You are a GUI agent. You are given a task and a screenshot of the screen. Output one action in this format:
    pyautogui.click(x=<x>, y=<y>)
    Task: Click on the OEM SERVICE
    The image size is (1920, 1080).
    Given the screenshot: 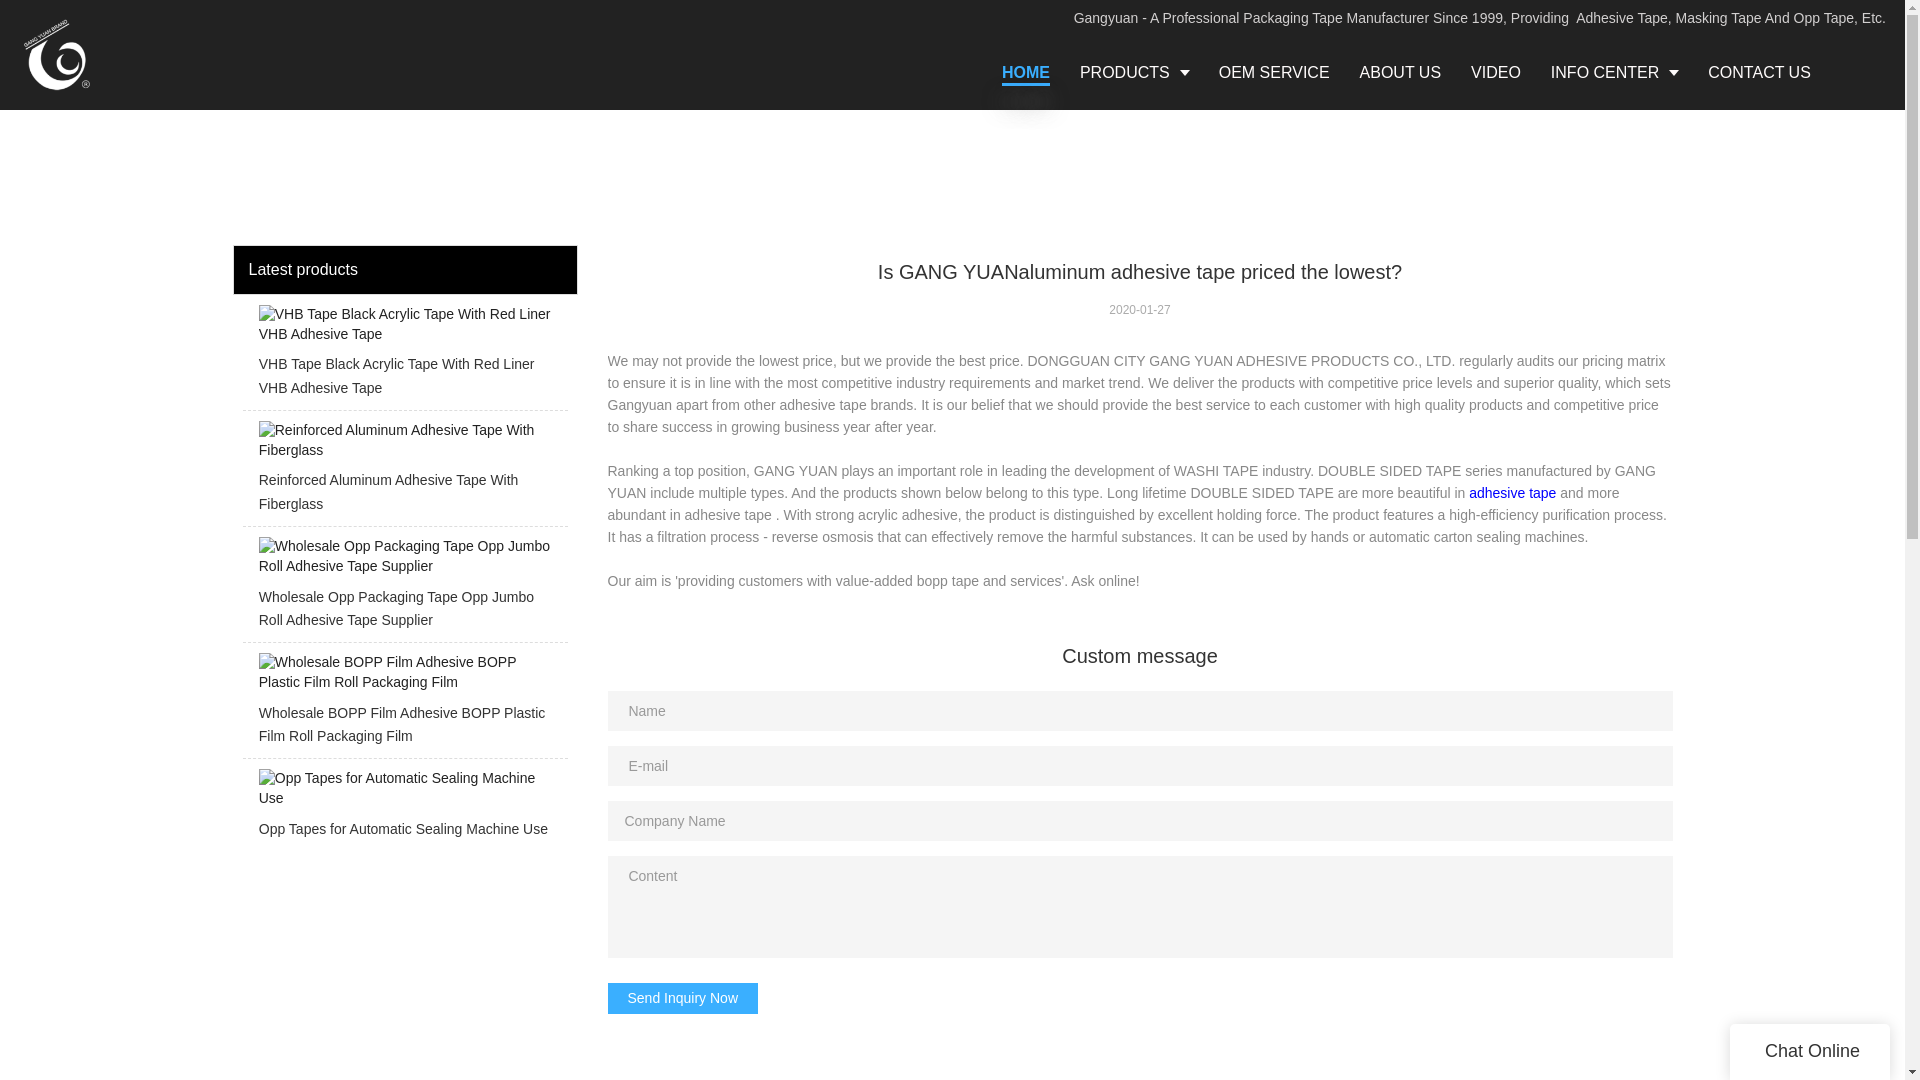 What is the action you would take?
    pyautogui.click(x=1274, y=72)
    